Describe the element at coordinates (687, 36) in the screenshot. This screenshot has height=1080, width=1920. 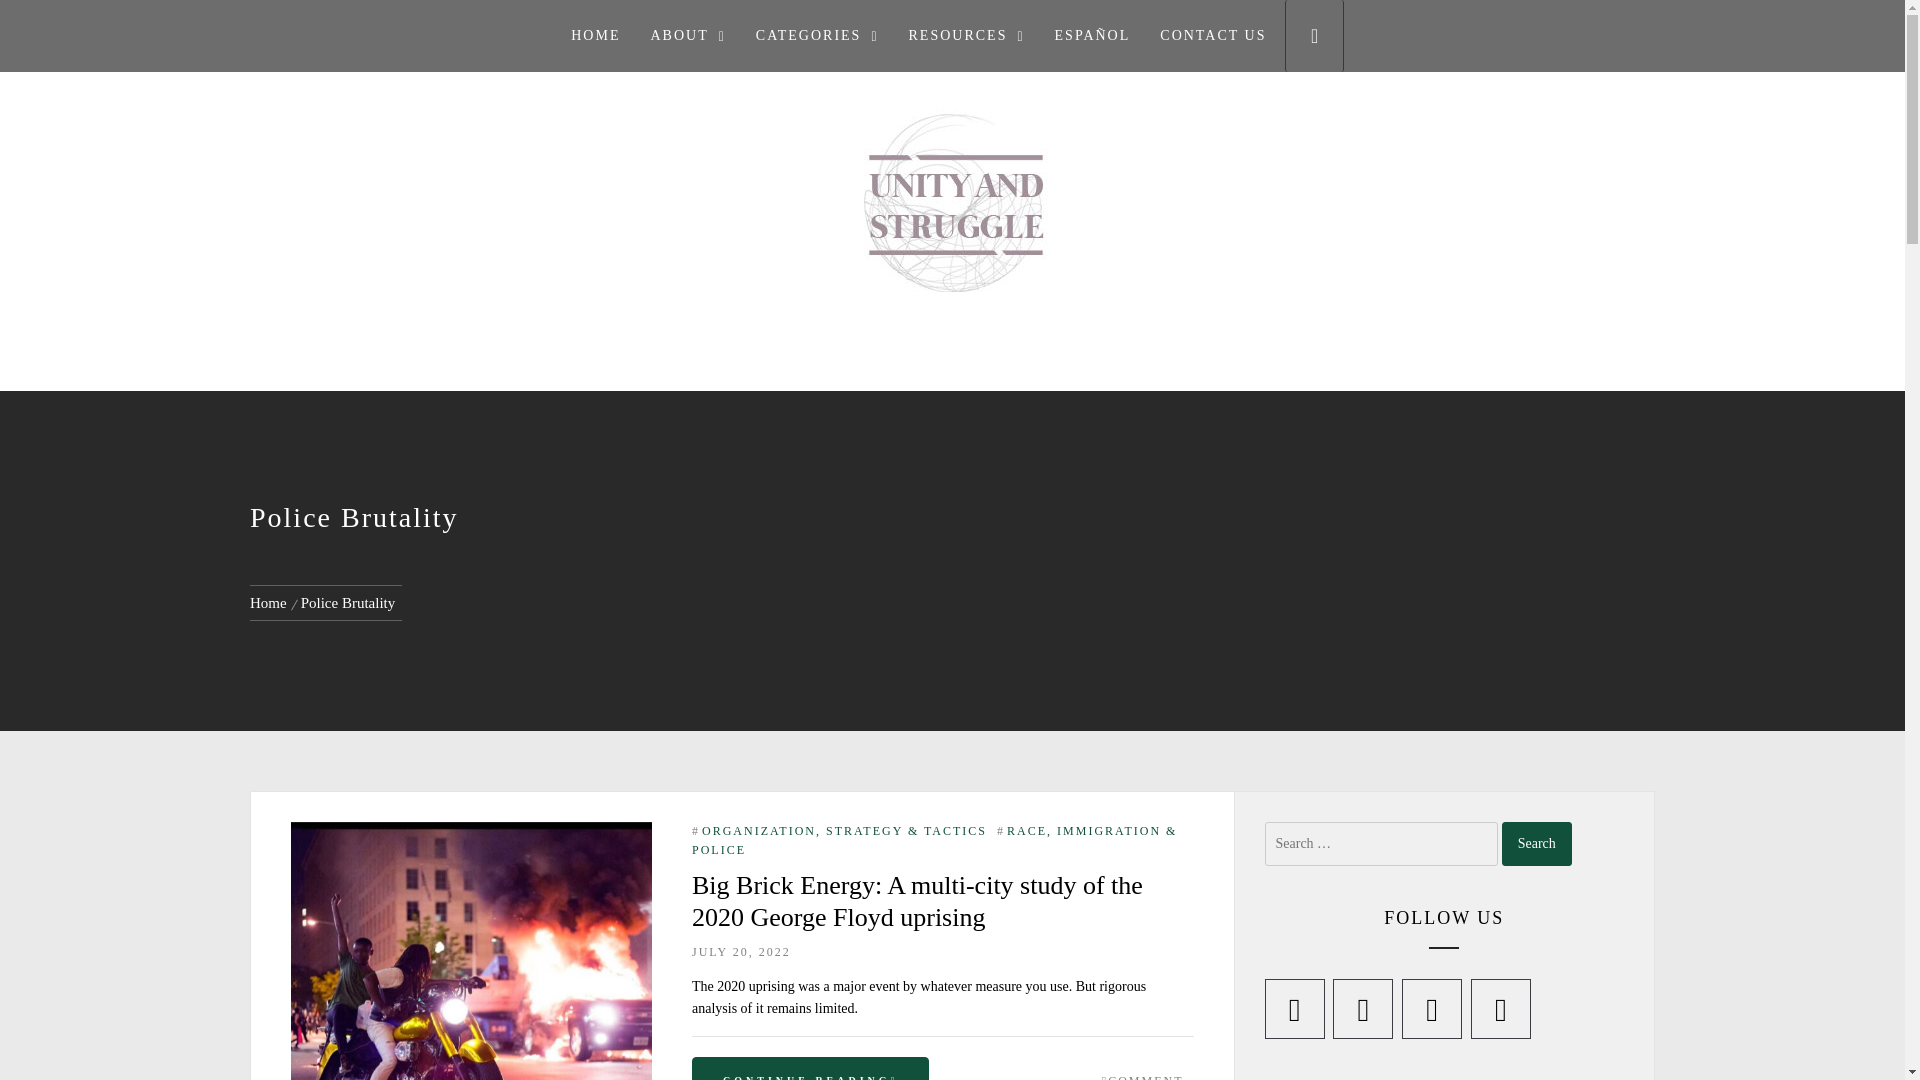
I see `ABOUT` at that location.